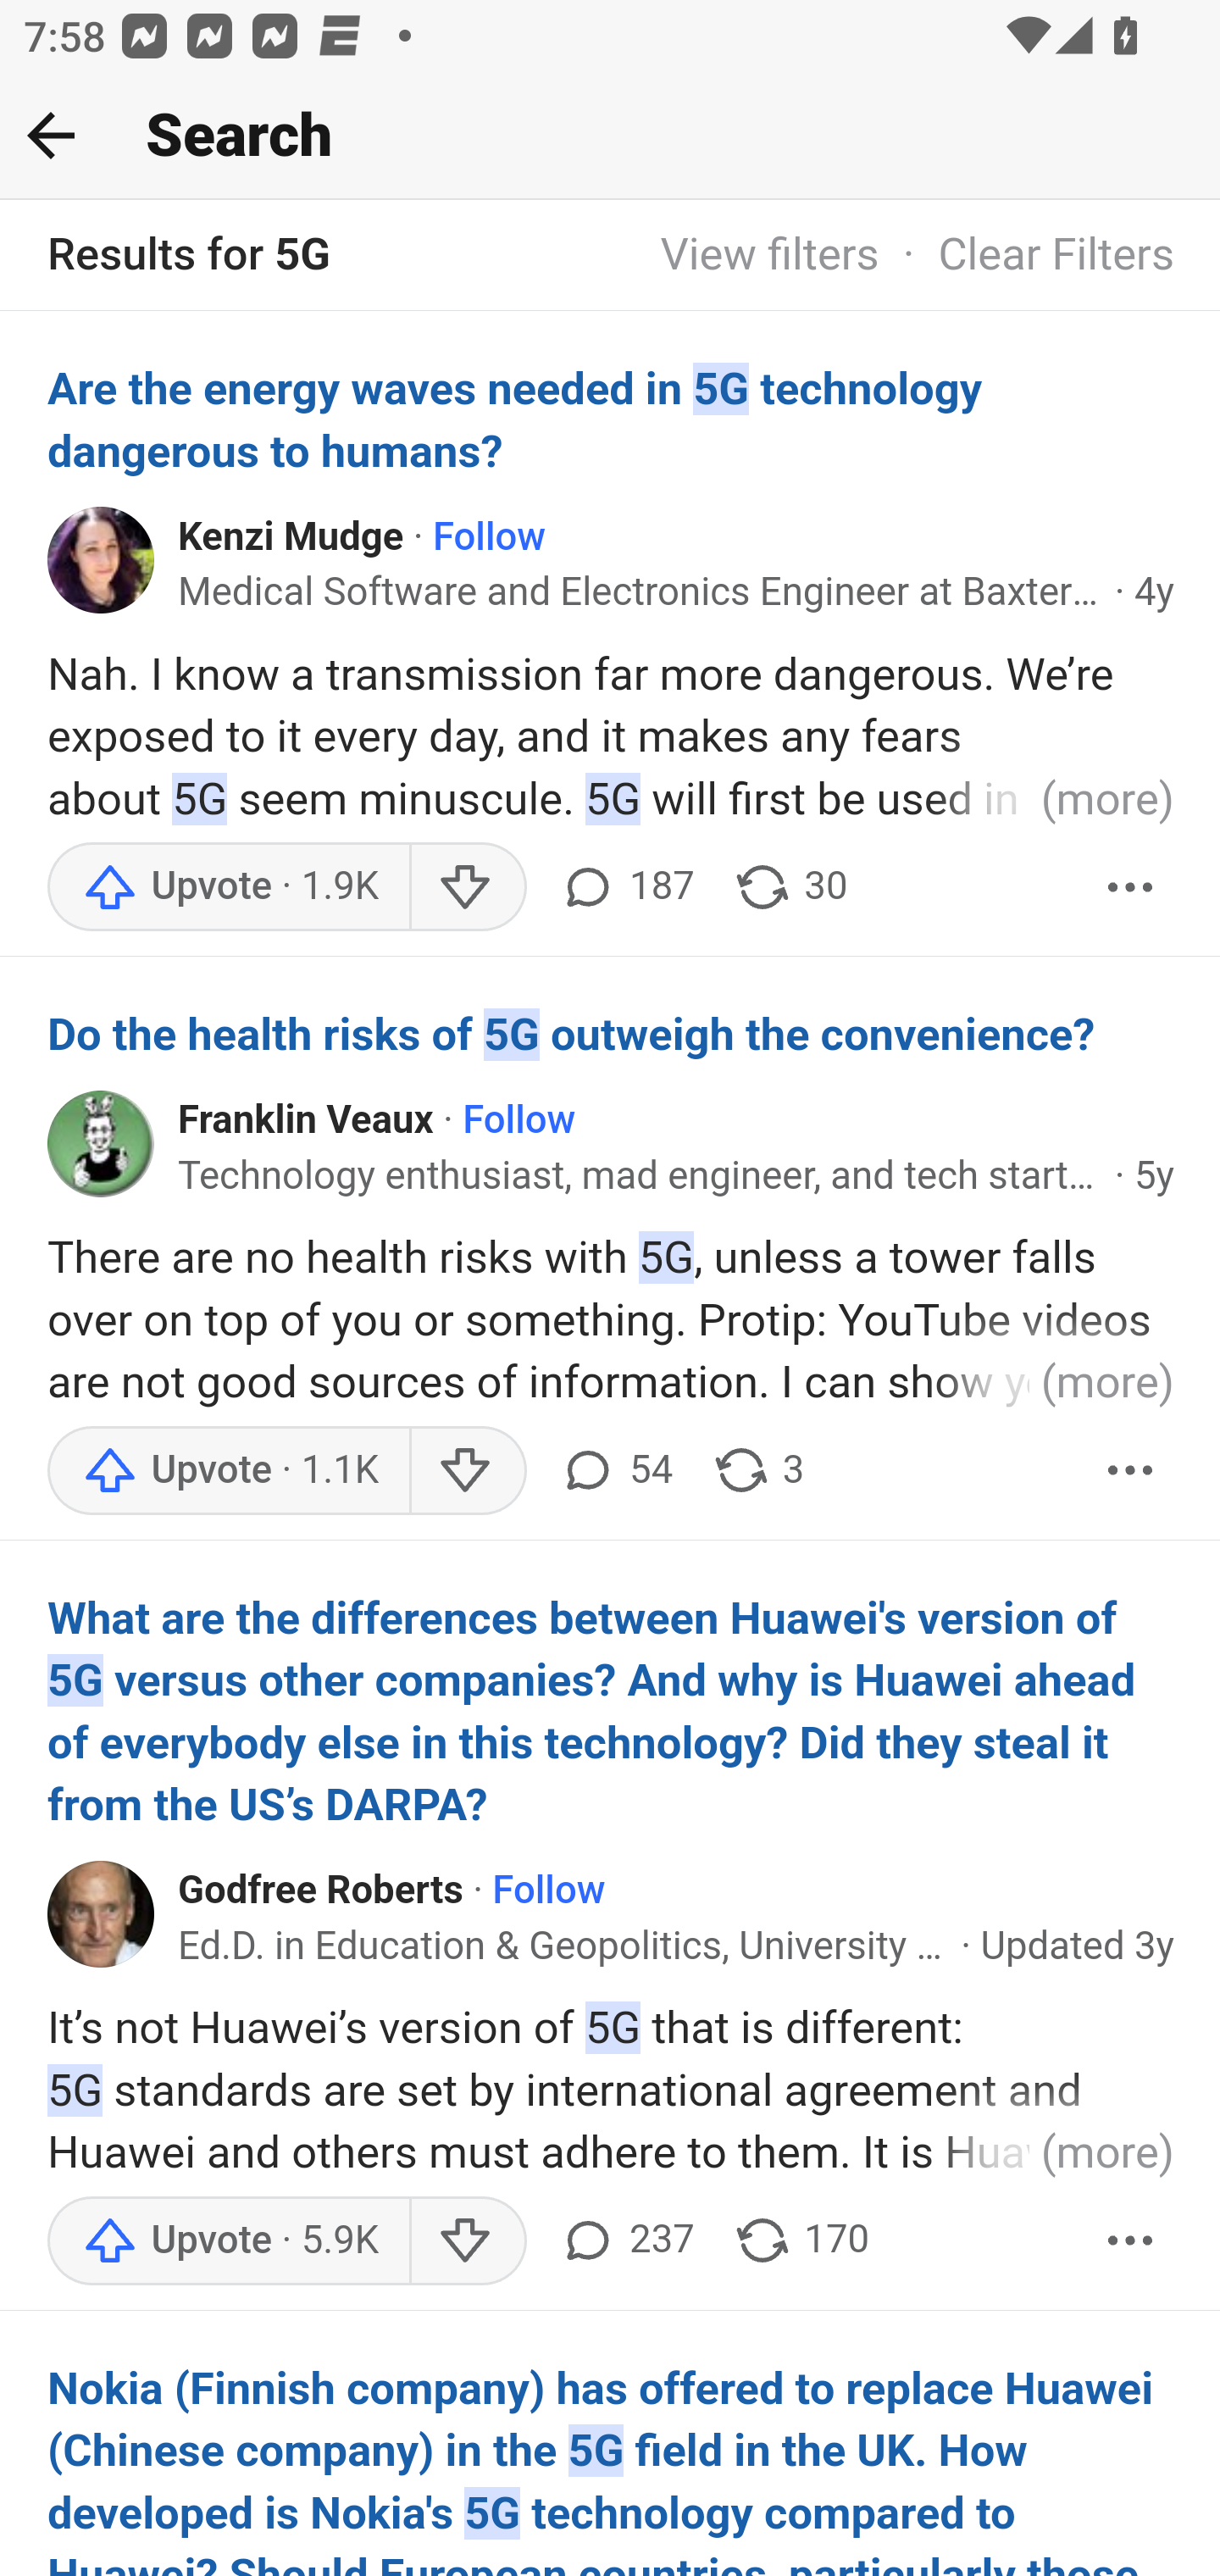  What do you see at coordinates (790, 886) in the screenshot?
I see `30 shares` at bounding box center [790, 886].